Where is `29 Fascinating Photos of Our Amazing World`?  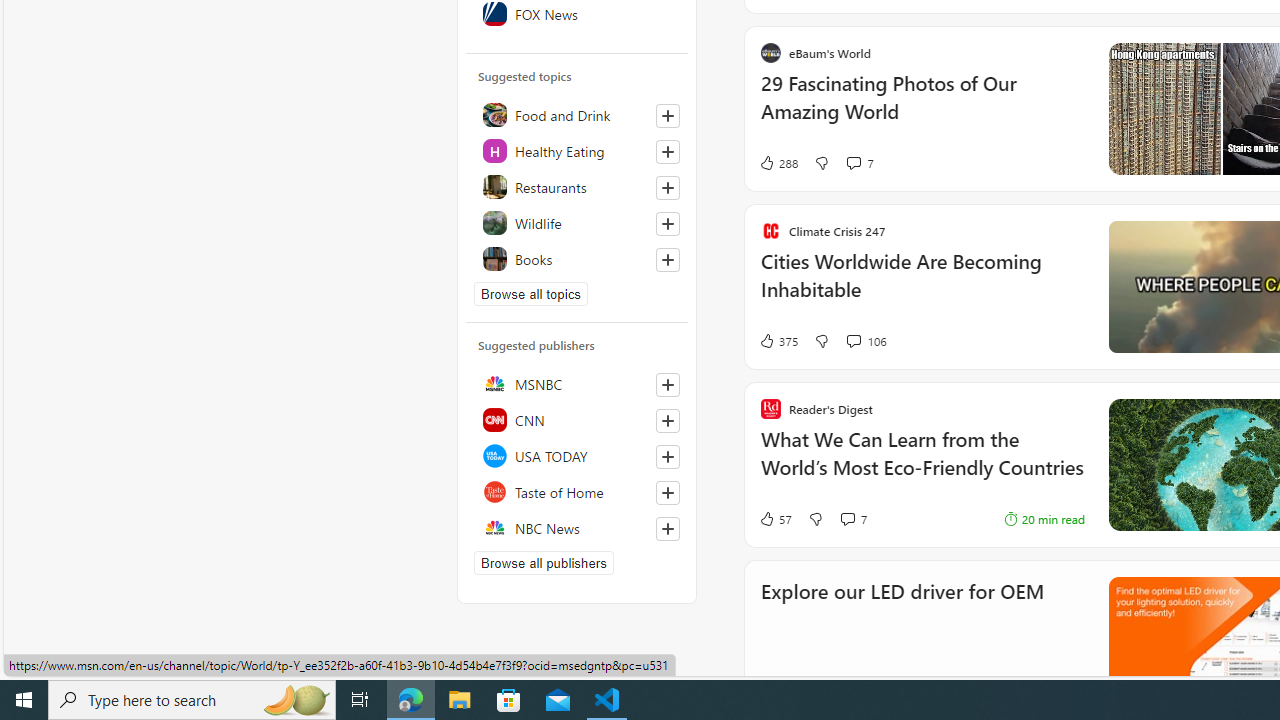 29 Fascinating Photos of Our Amazing World is located at coordinates (922, 108).